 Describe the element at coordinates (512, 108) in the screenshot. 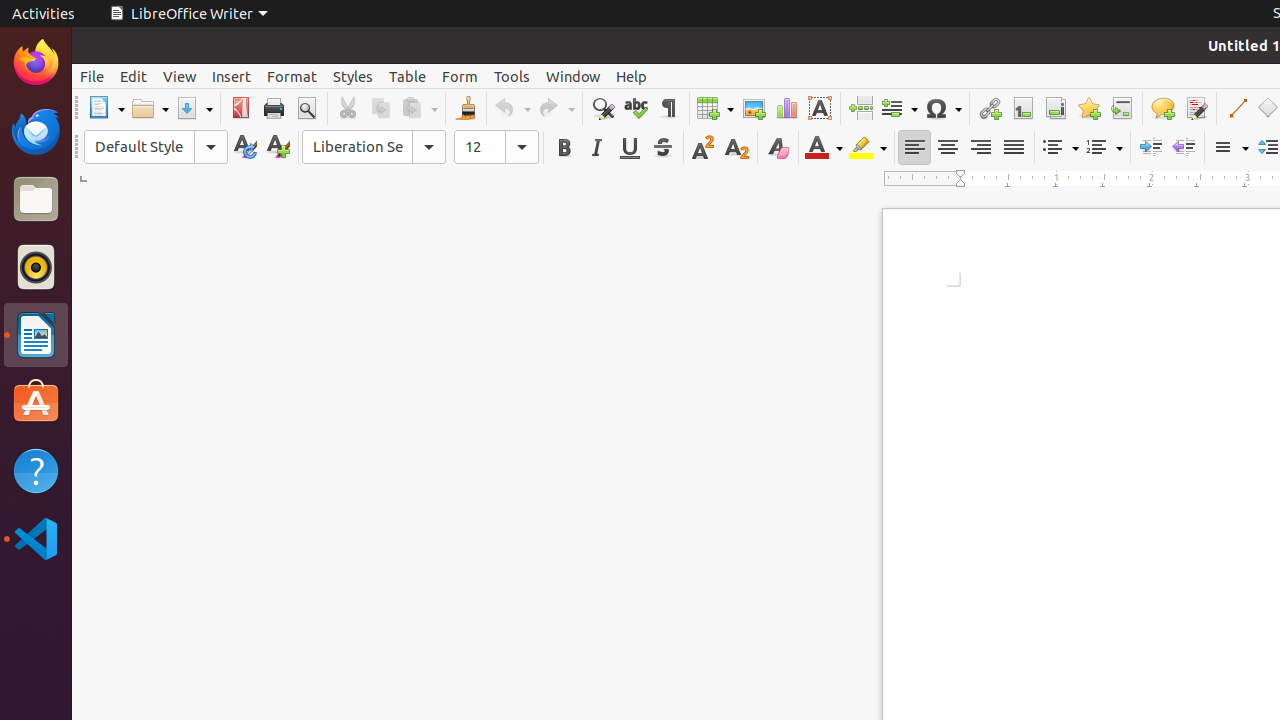

I see `Undo` at that location.